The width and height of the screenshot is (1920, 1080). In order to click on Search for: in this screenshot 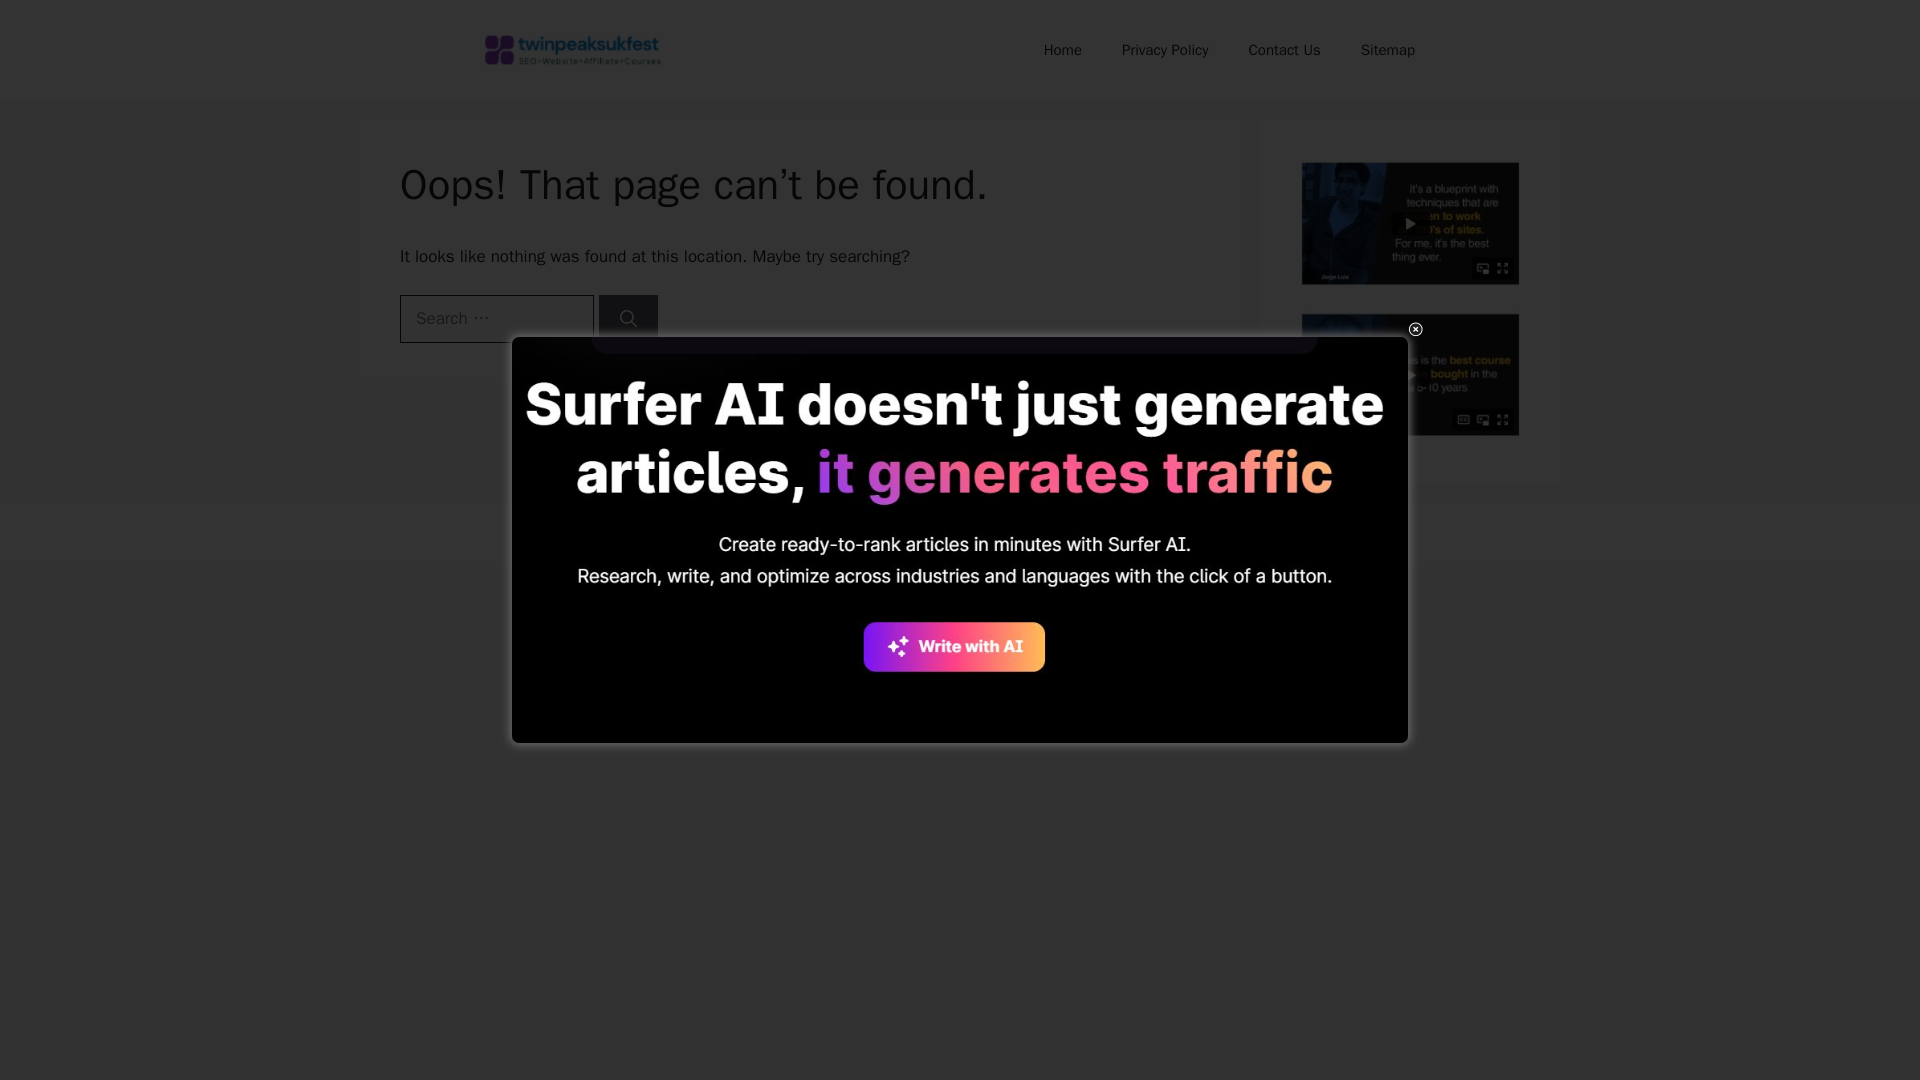, I will do `click(496, 318)`.